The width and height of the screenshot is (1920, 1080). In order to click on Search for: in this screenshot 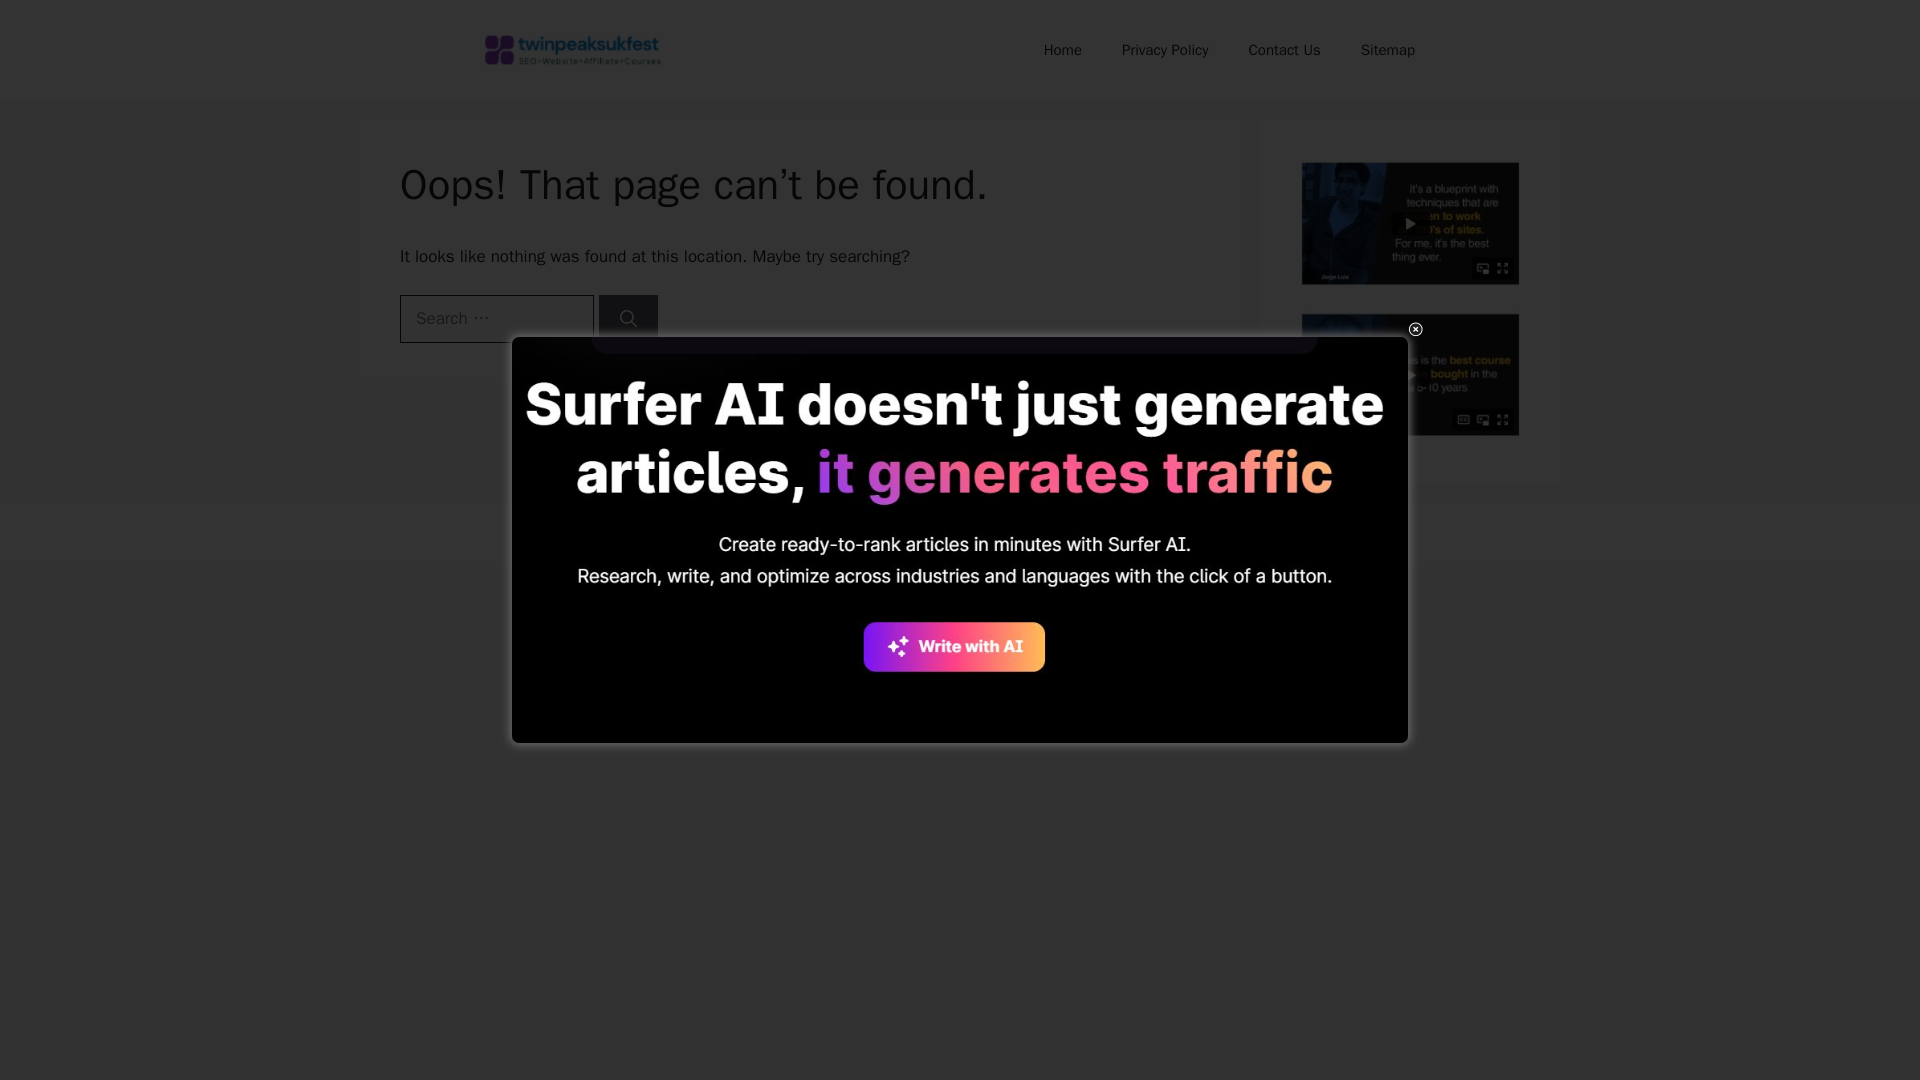, I will do `click(496, 318)`.